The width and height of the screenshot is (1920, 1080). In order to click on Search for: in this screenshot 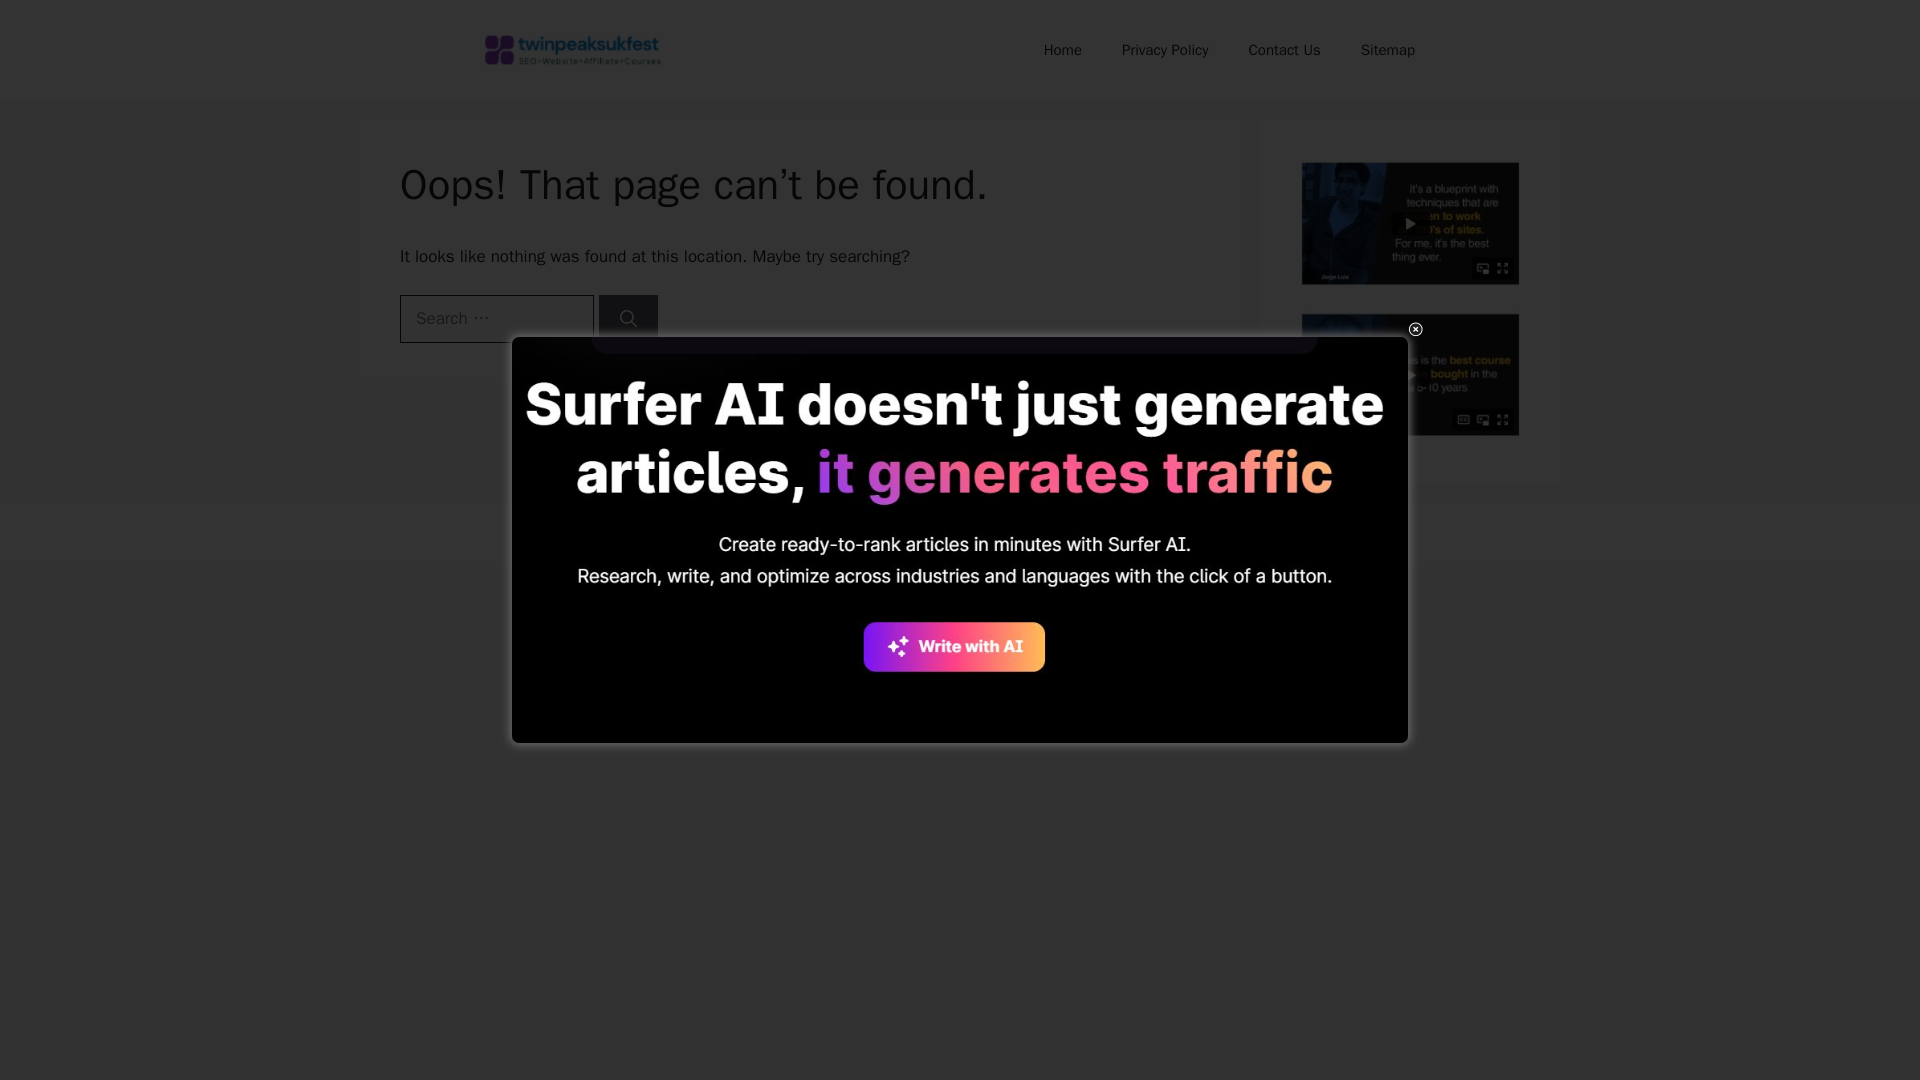, I will do `click(496, 318)`.